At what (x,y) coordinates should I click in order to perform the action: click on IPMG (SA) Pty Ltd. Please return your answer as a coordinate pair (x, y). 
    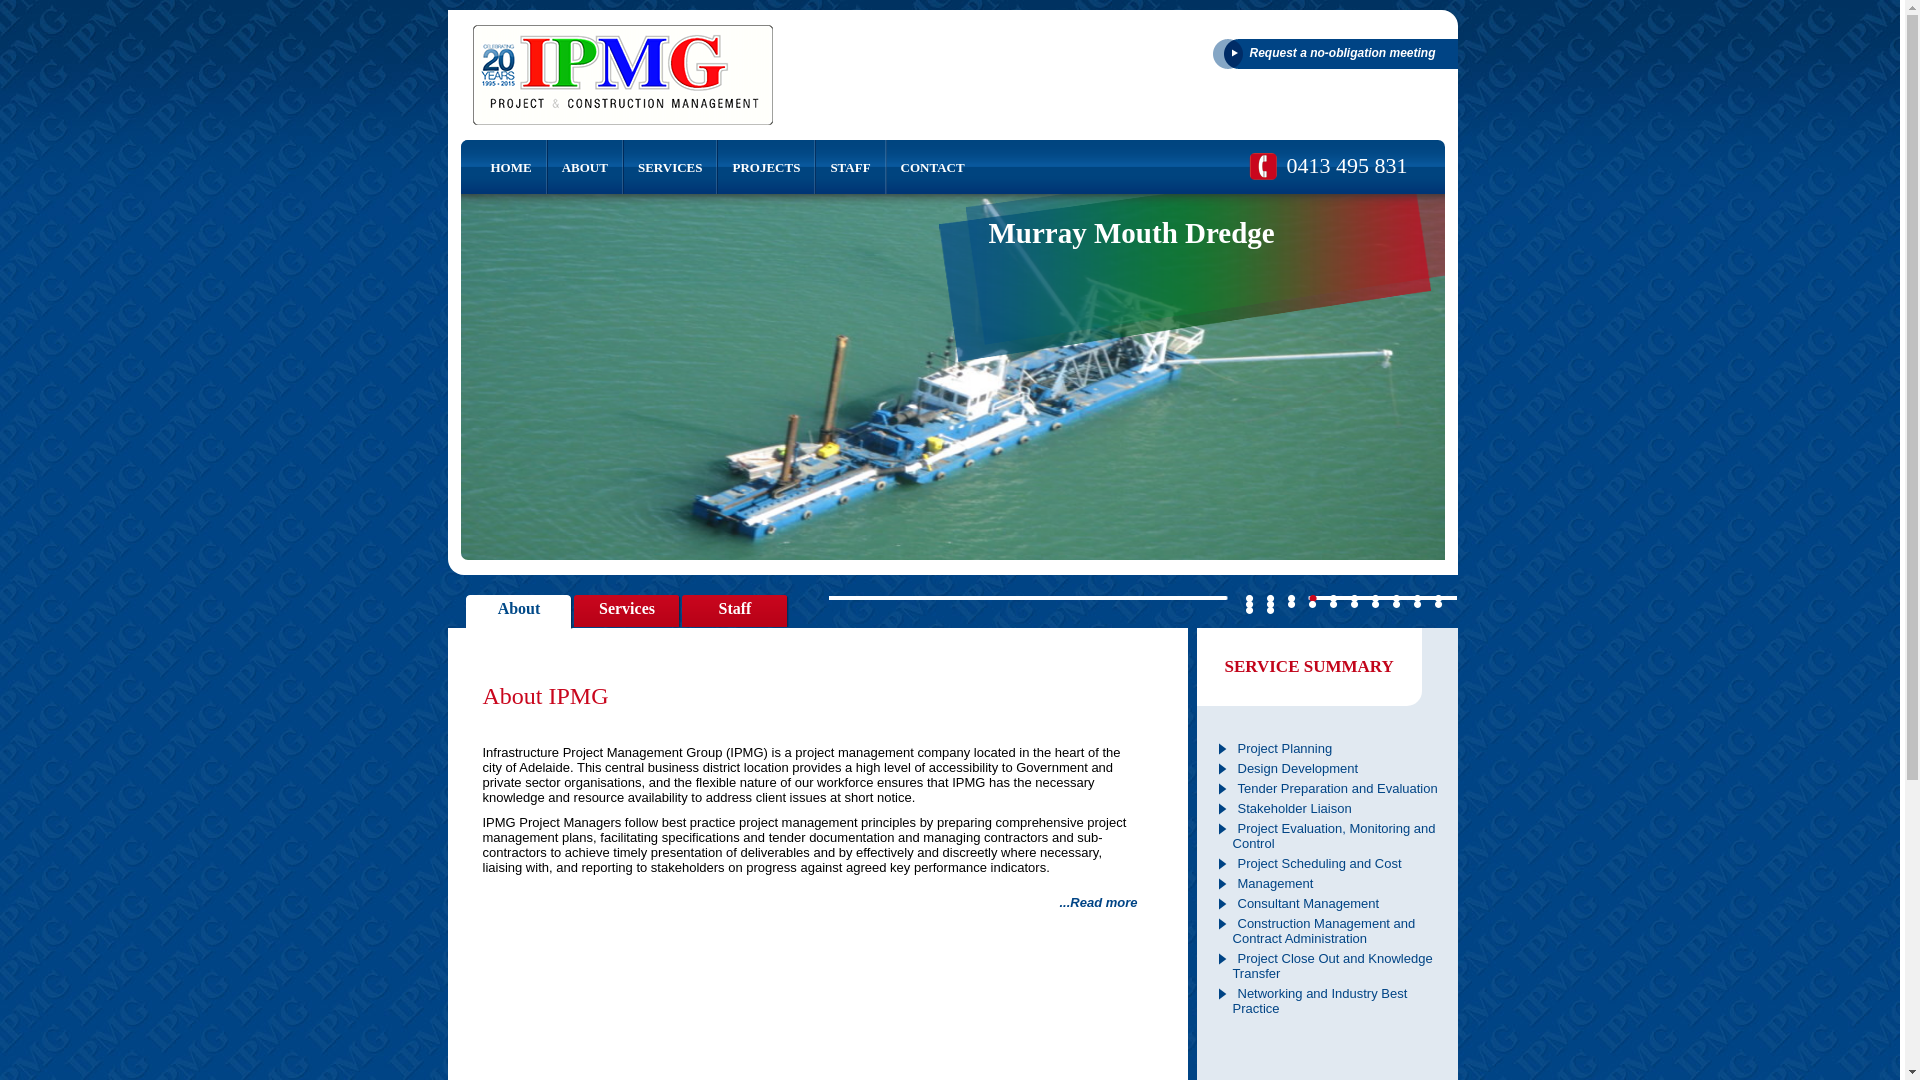
    Looking at the image, I should click on (622, 75).